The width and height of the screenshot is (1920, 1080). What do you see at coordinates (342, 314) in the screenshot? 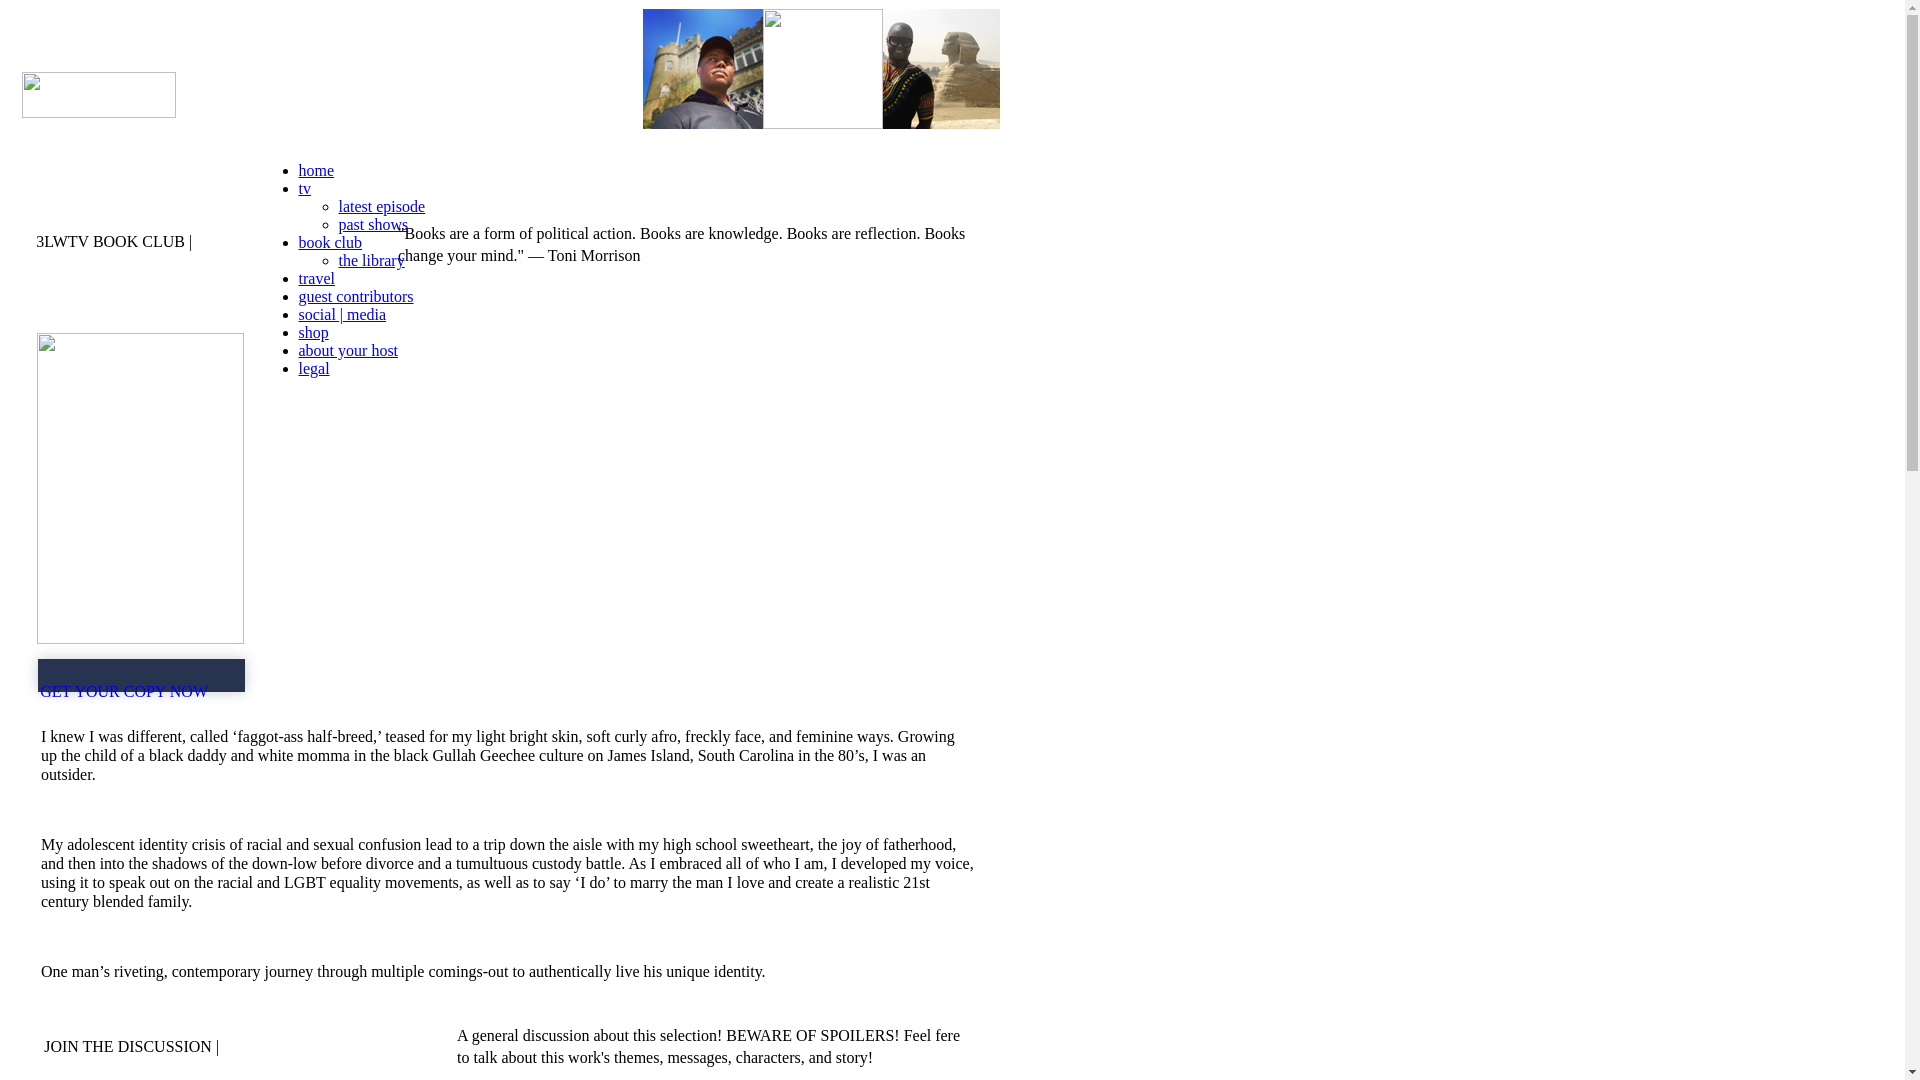
I see `social | media` at bounding box center [342, 314].